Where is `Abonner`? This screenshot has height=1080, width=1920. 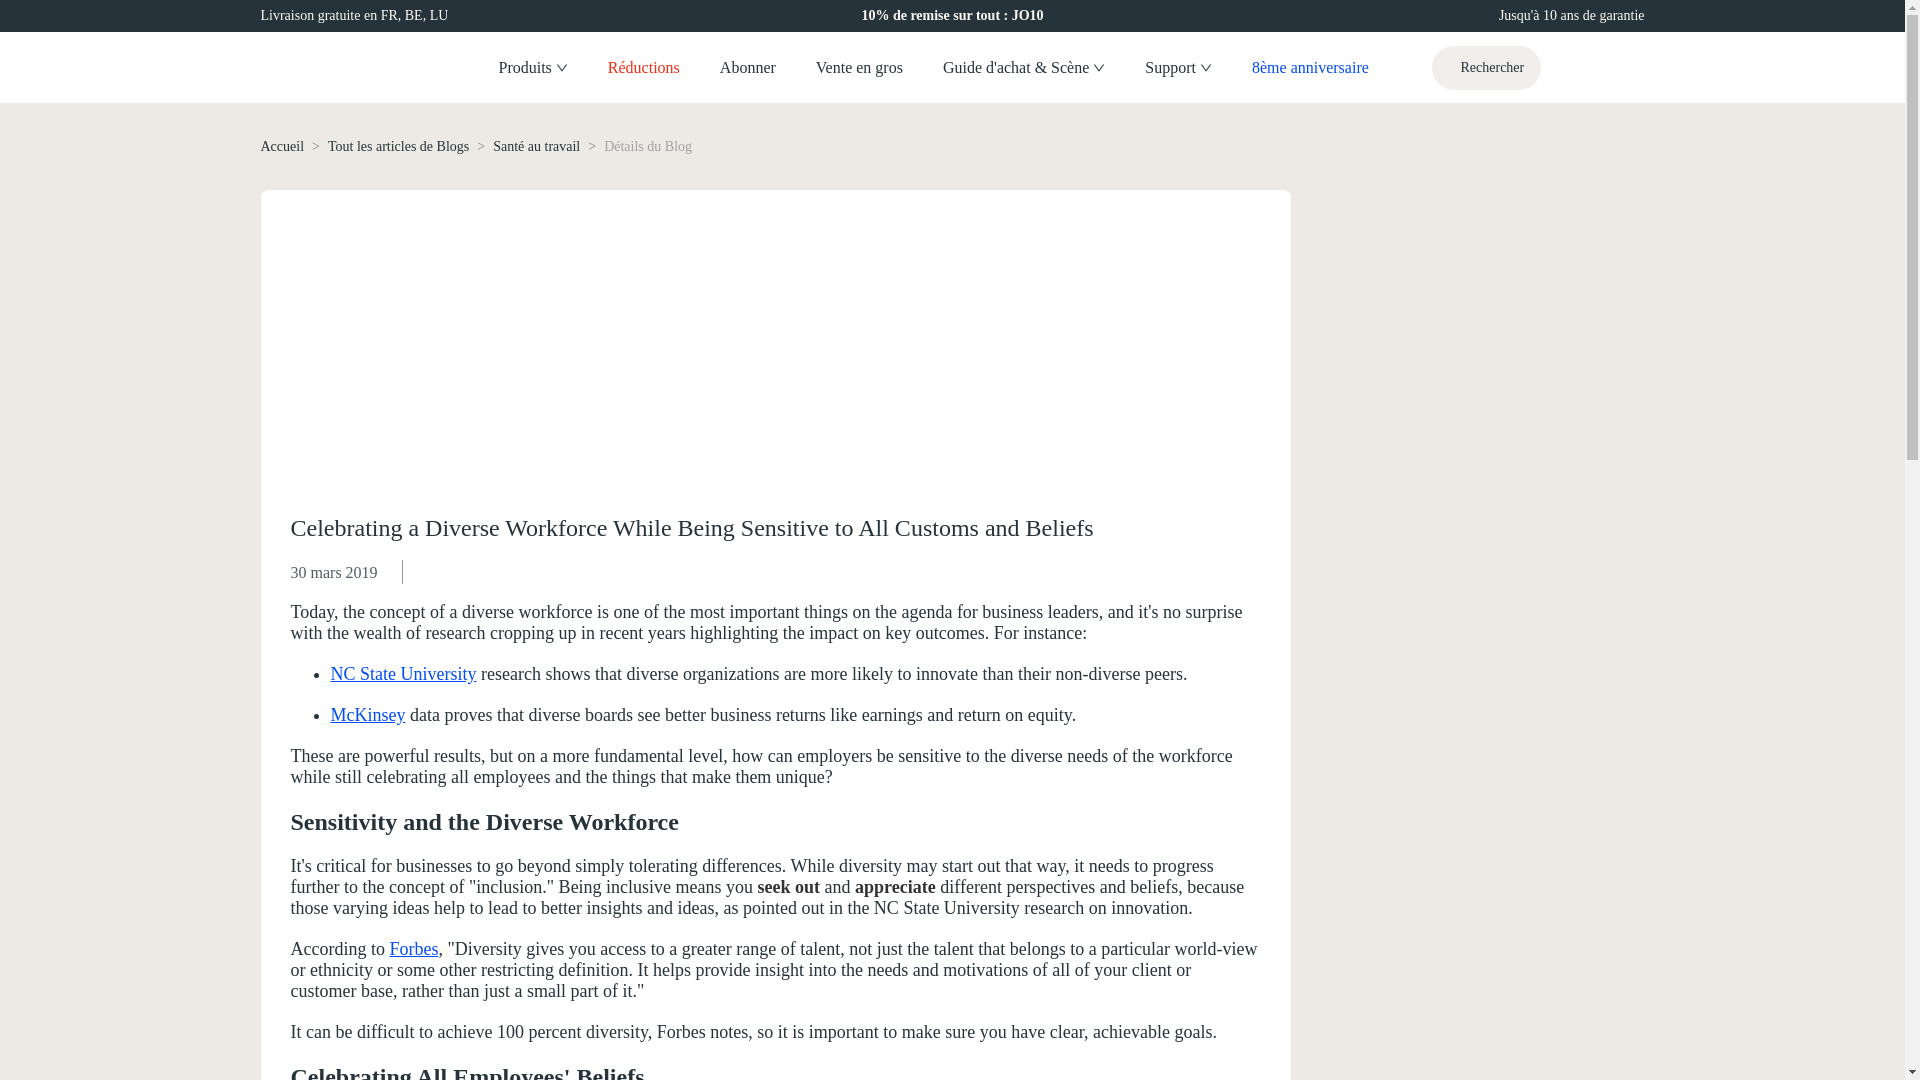 Abonner is located at coordinates (748, 68).